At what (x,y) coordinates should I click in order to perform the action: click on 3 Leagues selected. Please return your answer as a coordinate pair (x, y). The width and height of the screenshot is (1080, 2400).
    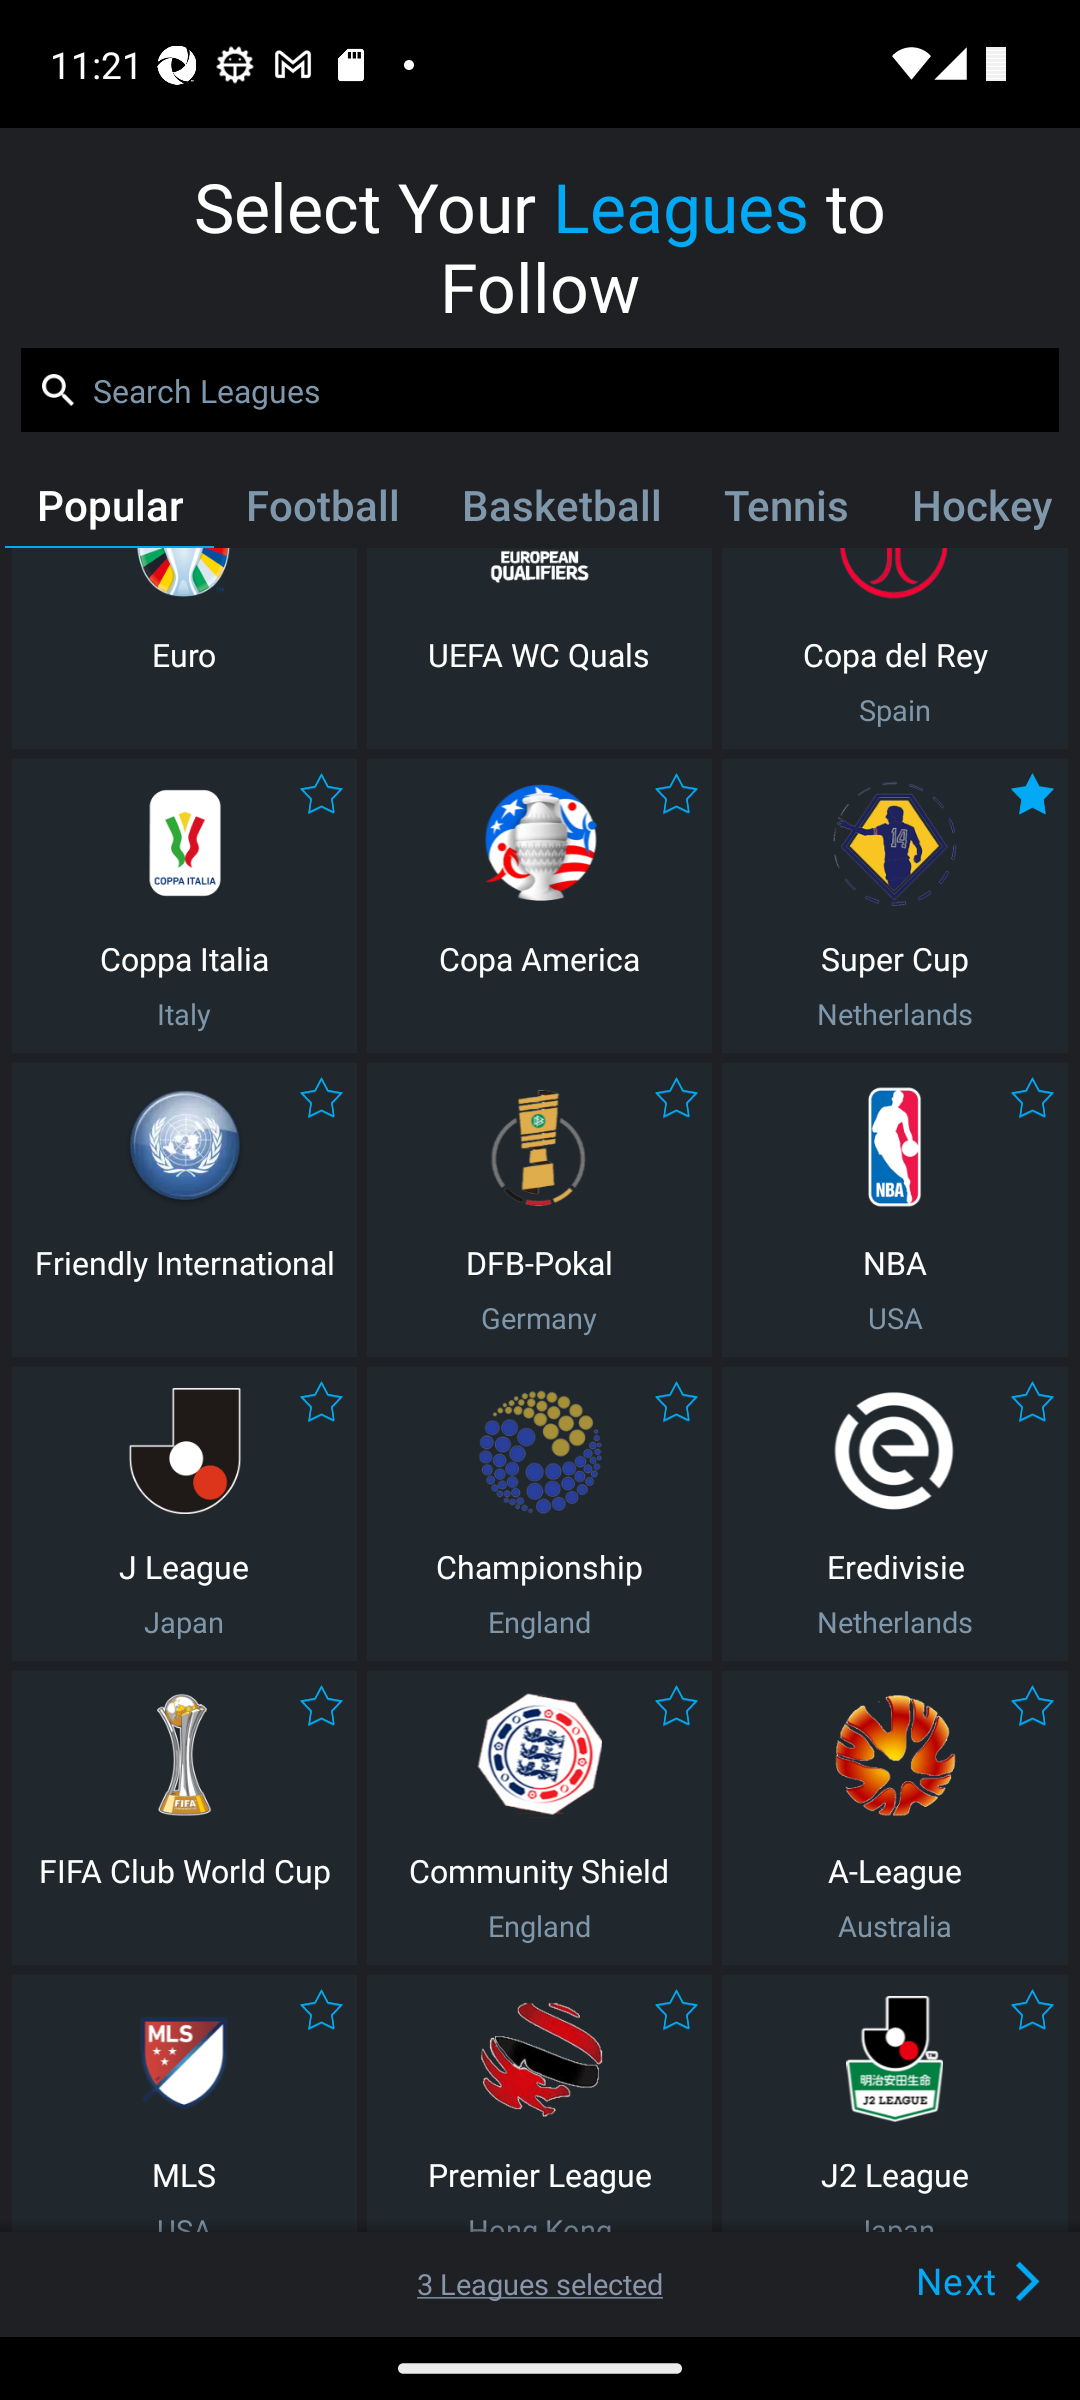
    Looking at the image, I should click on (540, 2284).